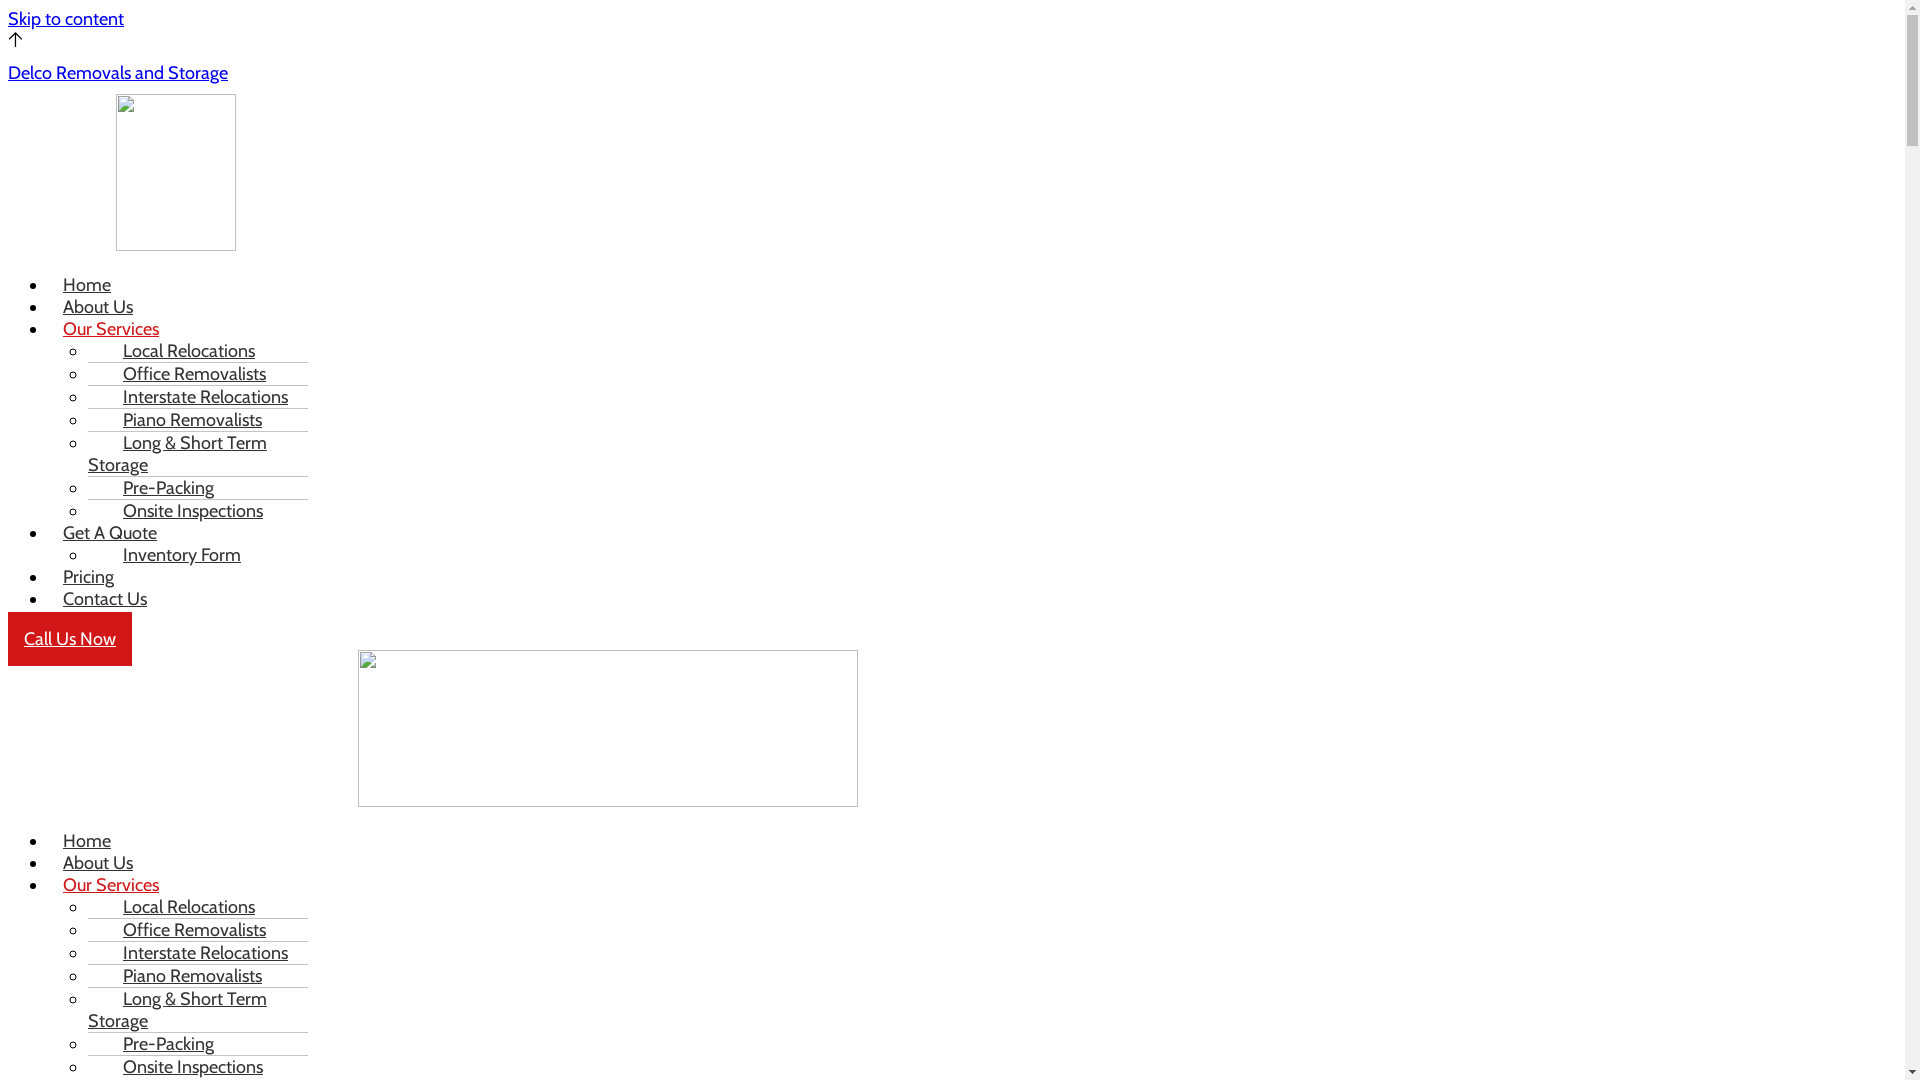 The width and height of the screenshot is (1920, 1080). What do you see at coordinates (158, 1044) in the screenshot?
I see `Pre-Packing` at bounding box center [158, 1044].